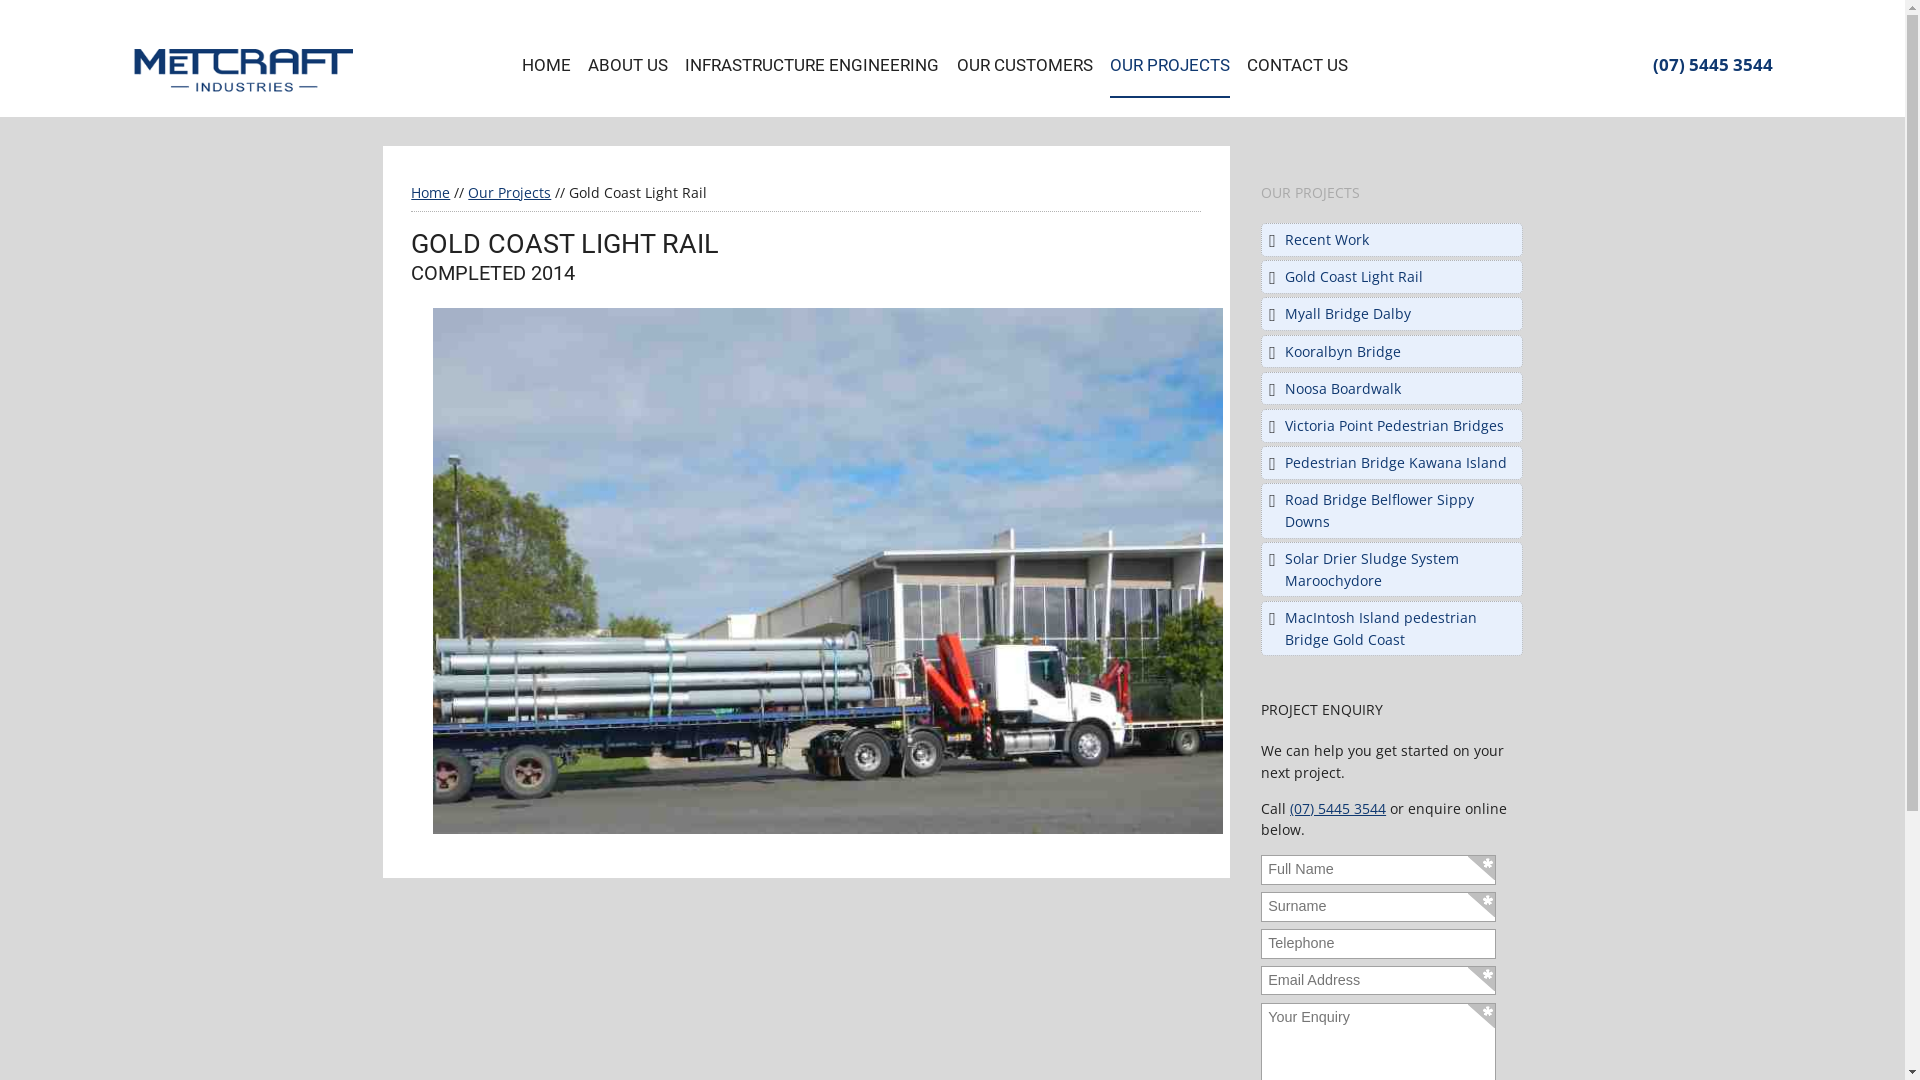 This screenshot has height=1080, width=1920. What do you see at coordinates (812, 66) in the screenshot?
I see `INFRASTRUCTURE ENGINEERING` at bounding box center [812, 66].